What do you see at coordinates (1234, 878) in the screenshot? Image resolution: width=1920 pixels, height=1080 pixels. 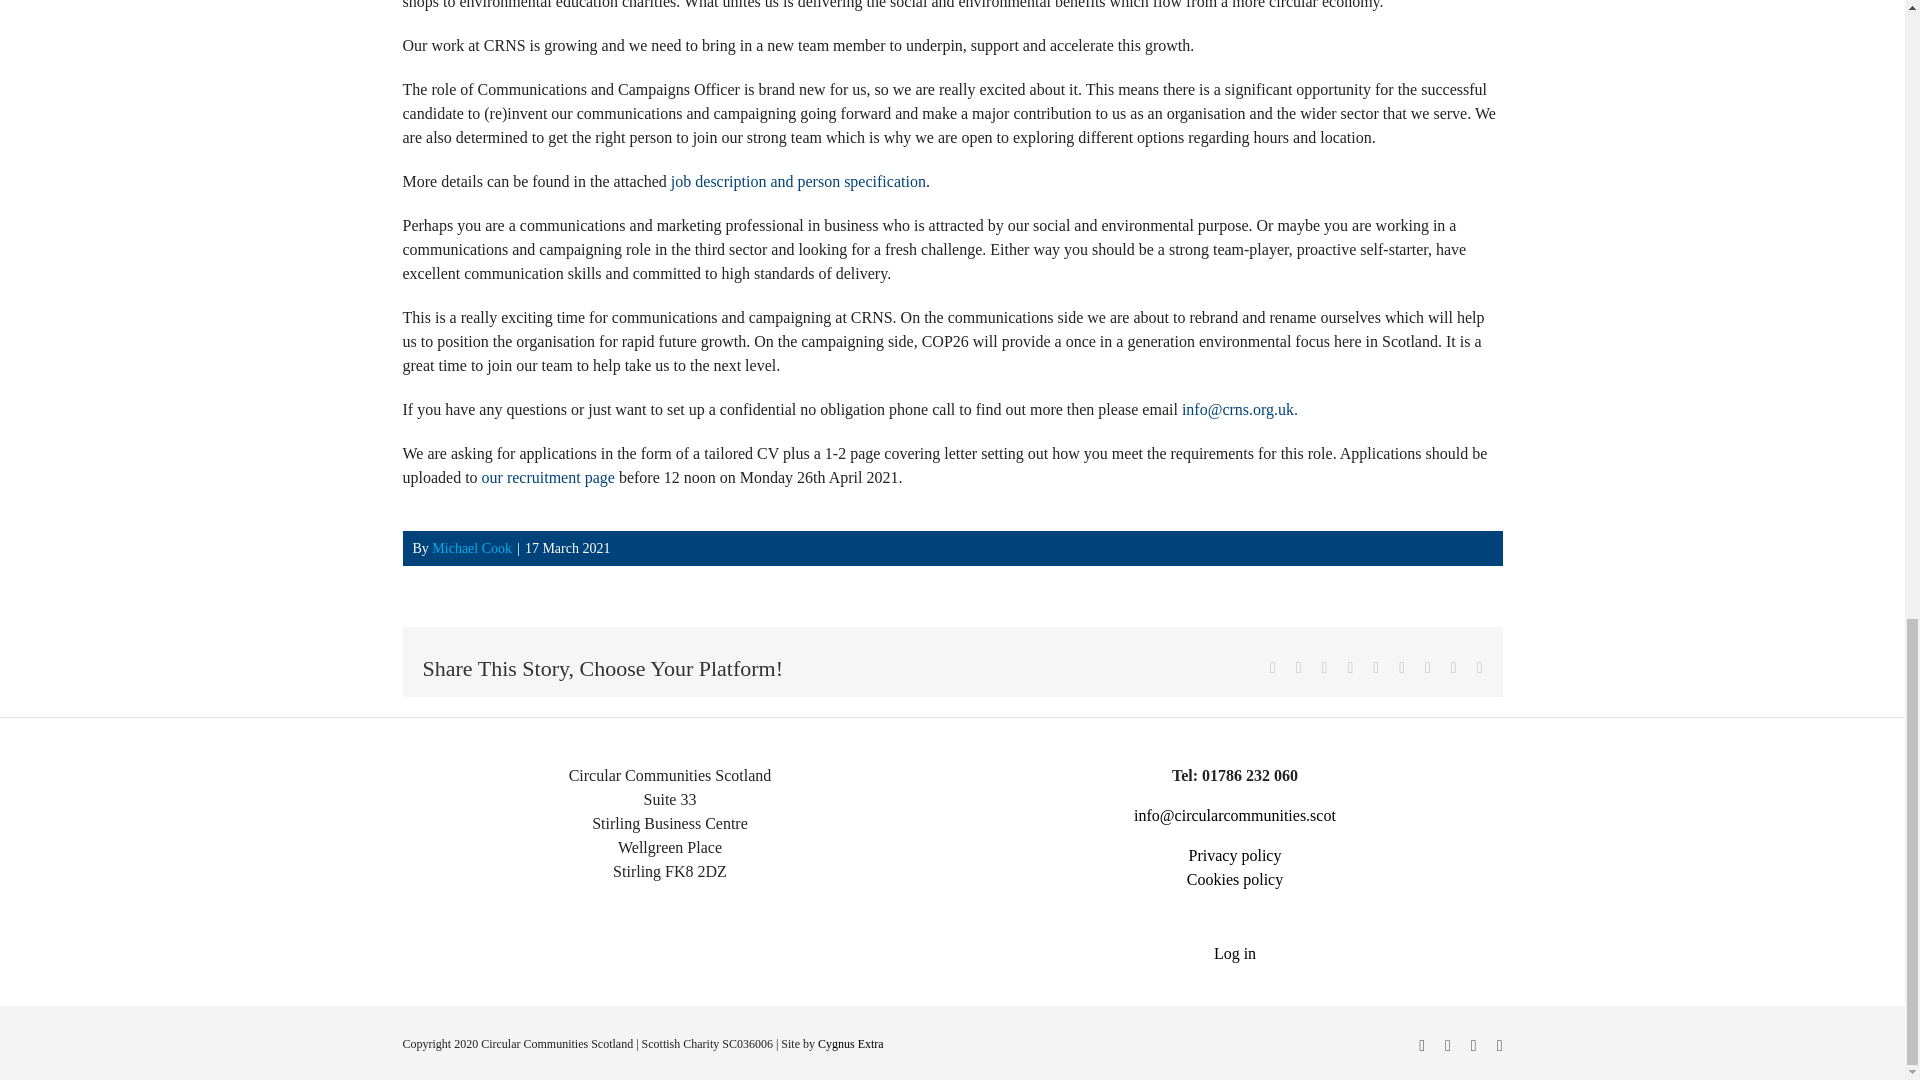 I see `Cookies policy` at bounding box center [1234, 878].